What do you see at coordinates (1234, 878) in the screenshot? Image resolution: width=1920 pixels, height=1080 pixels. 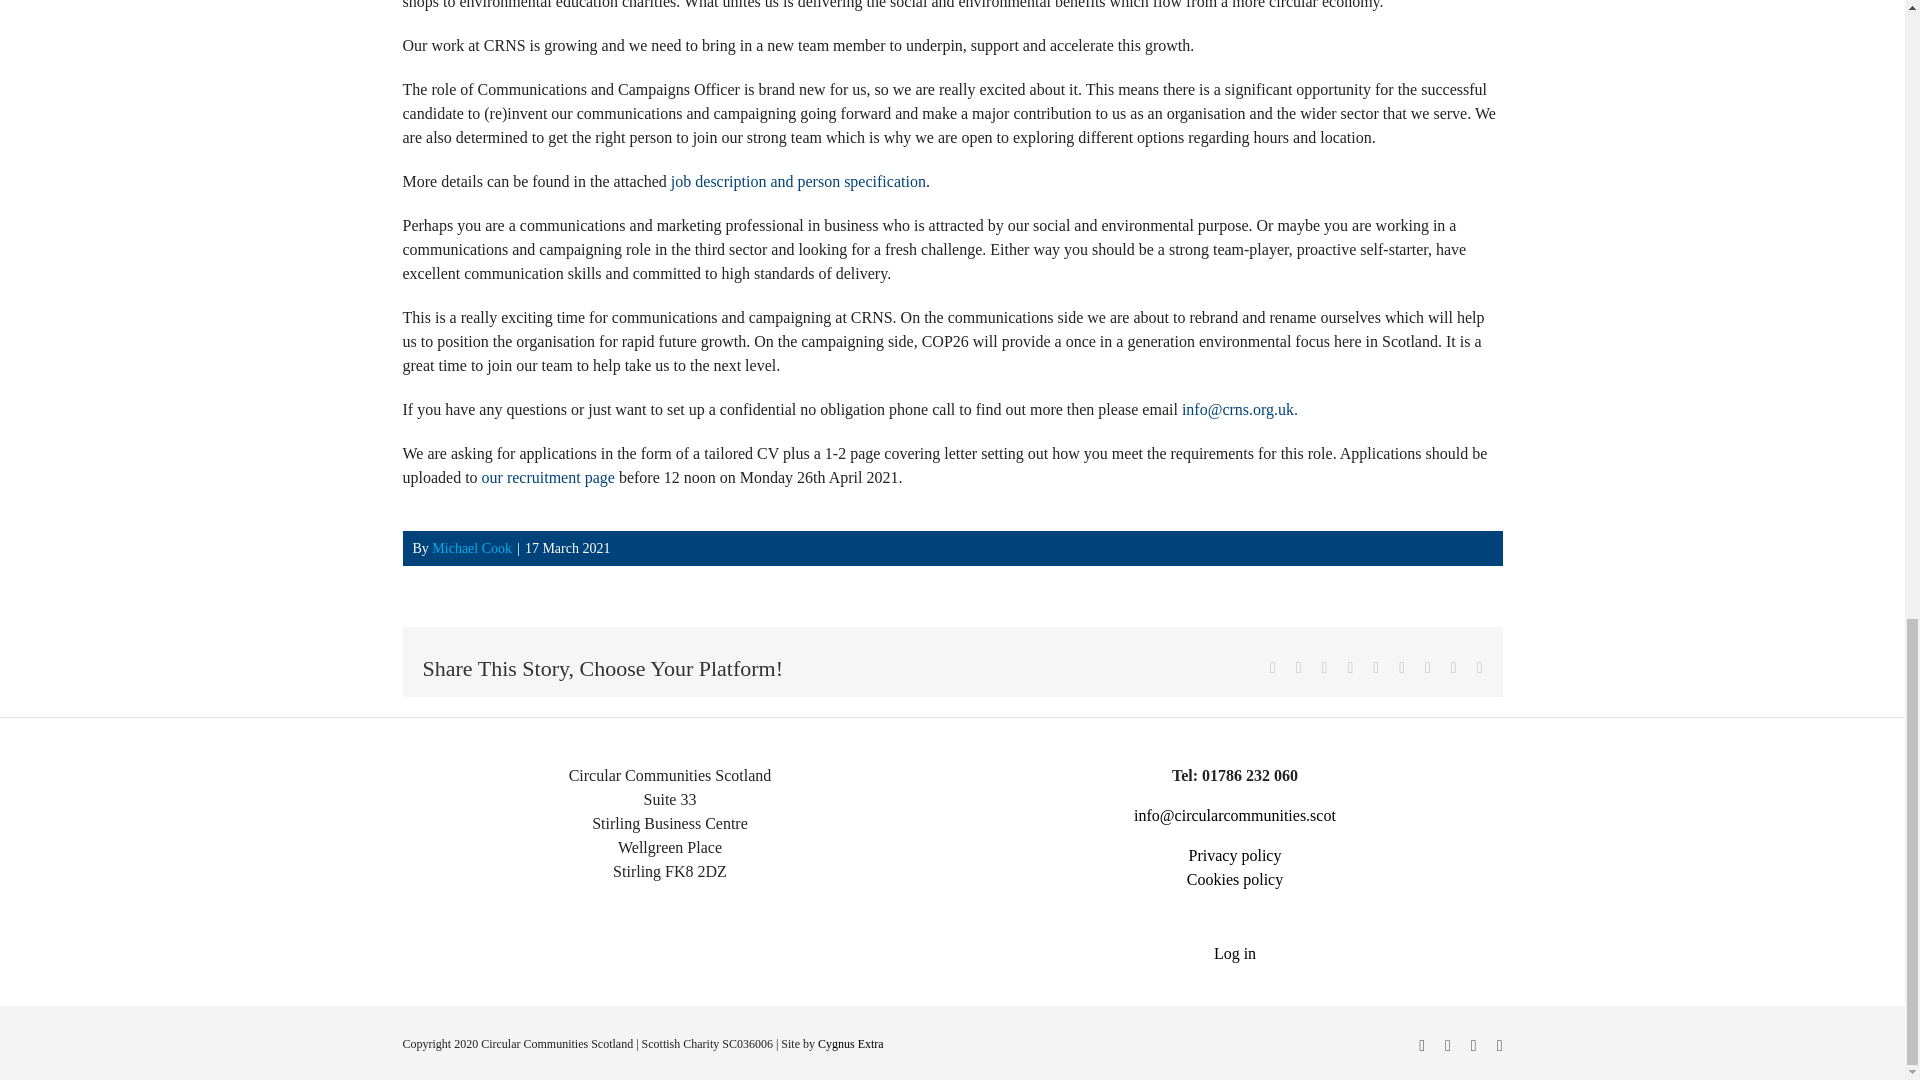 I see `Cookies policy` at bounding box center [1234, 878].